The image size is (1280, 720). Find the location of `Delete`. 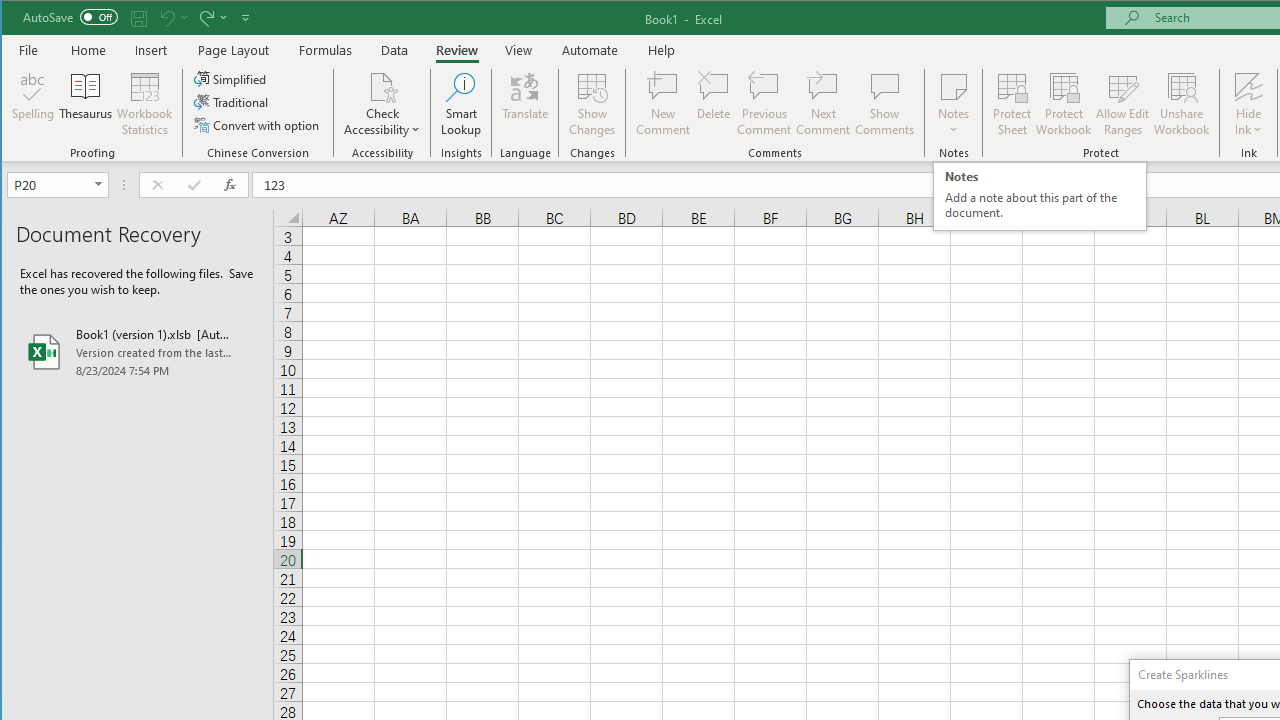

Delete is located at coordinates (713, 104).